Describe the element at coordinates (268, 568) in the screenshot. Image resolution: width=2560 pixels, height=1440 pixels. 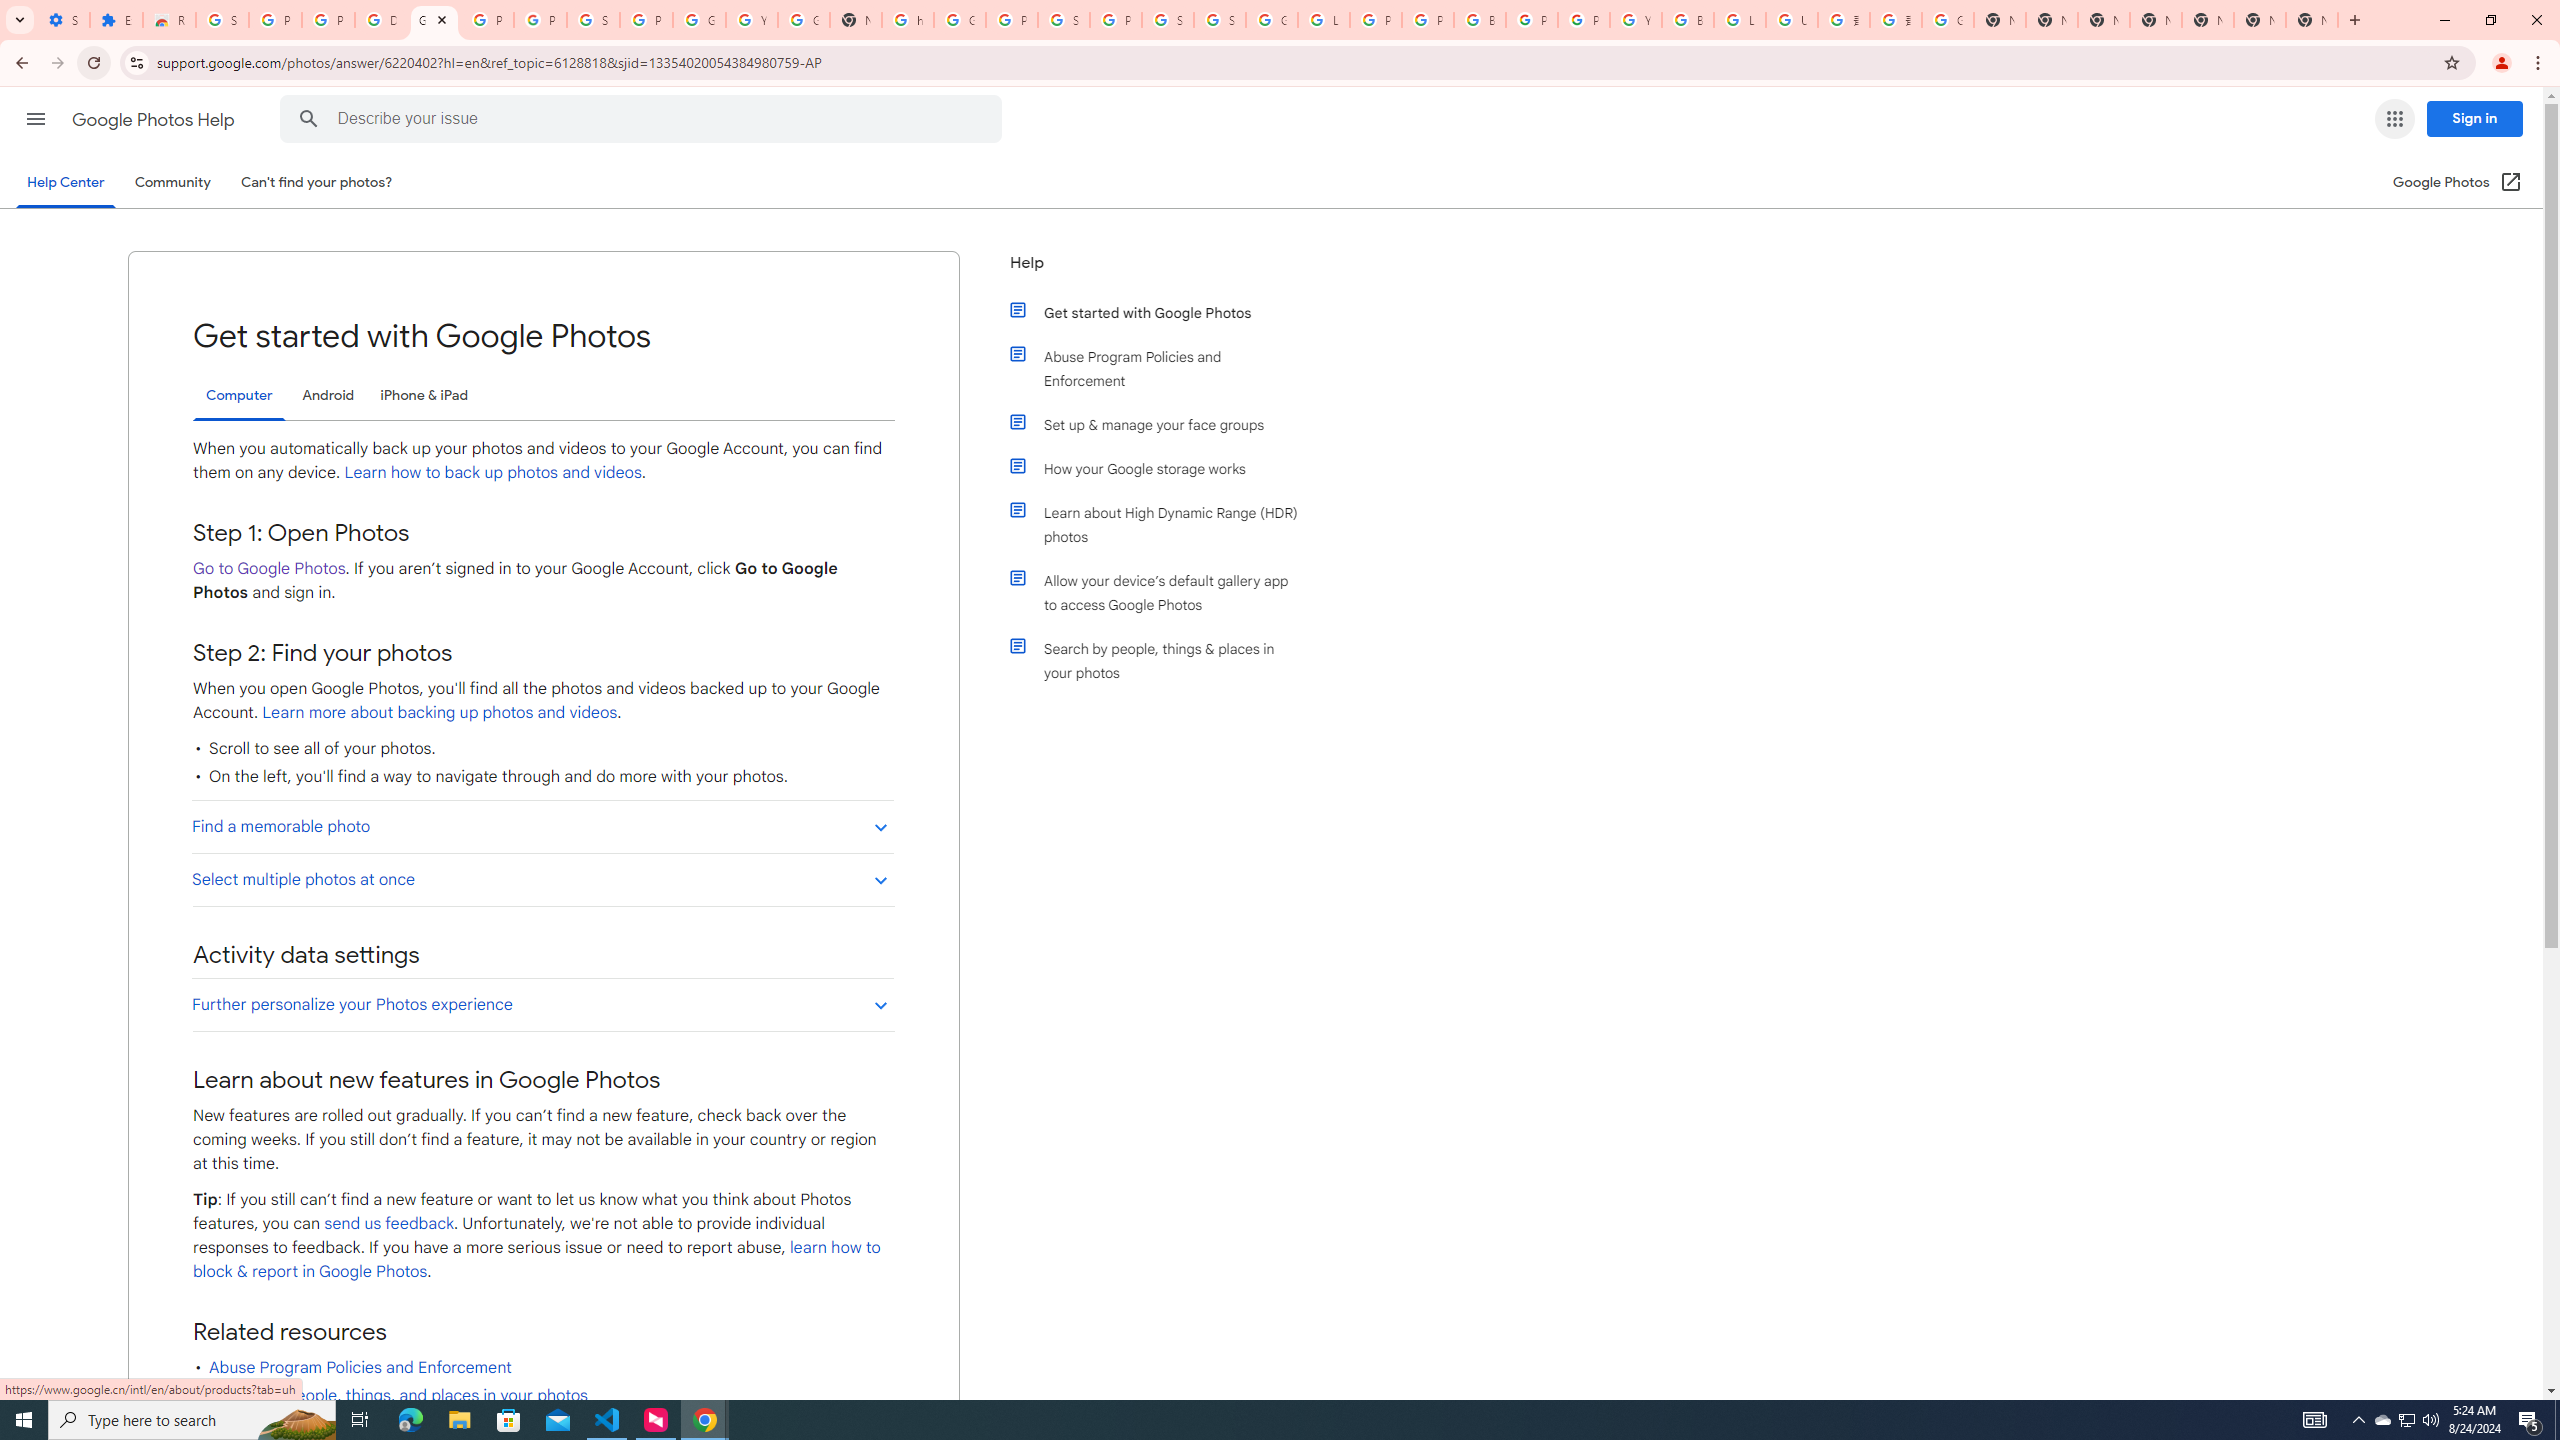
I see `Go to Google Photos` at that location.